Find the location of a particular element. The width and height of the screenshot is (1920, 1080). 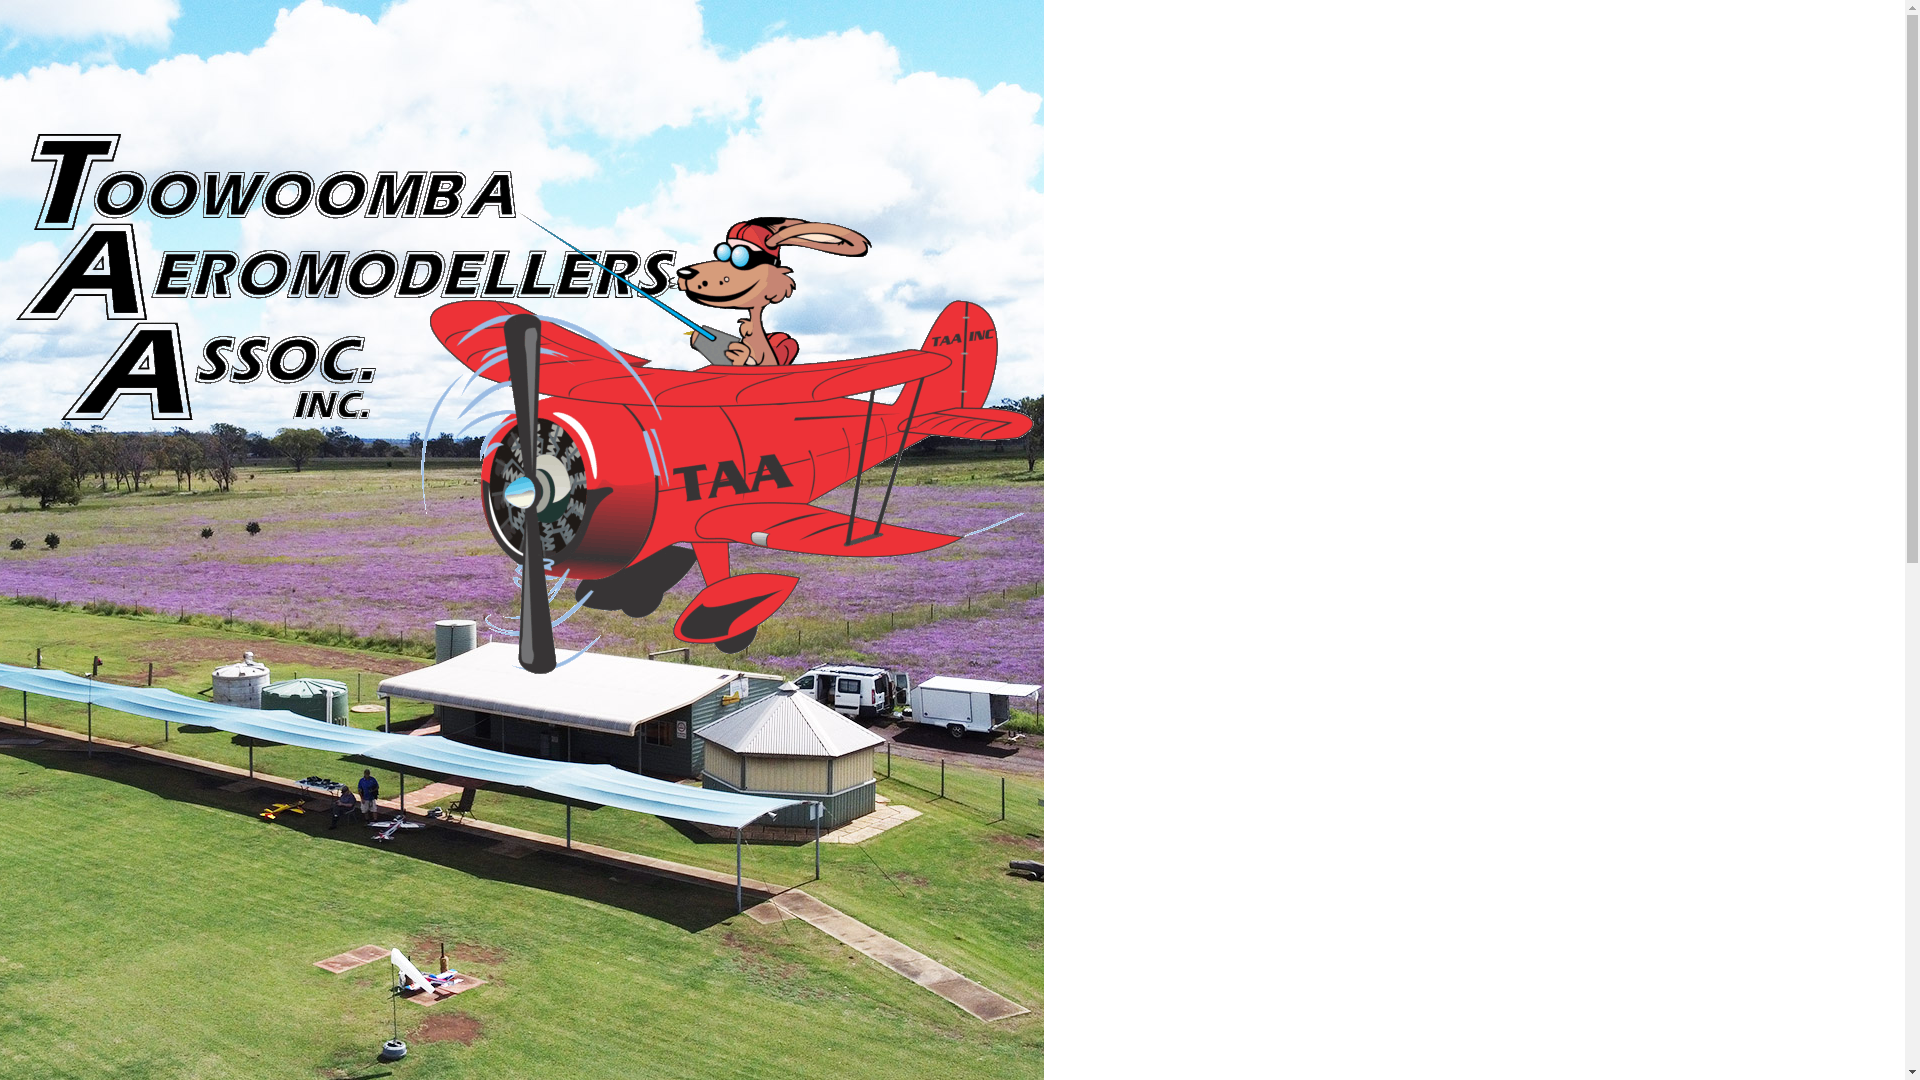

HOME is located at coordinates (176, 74).